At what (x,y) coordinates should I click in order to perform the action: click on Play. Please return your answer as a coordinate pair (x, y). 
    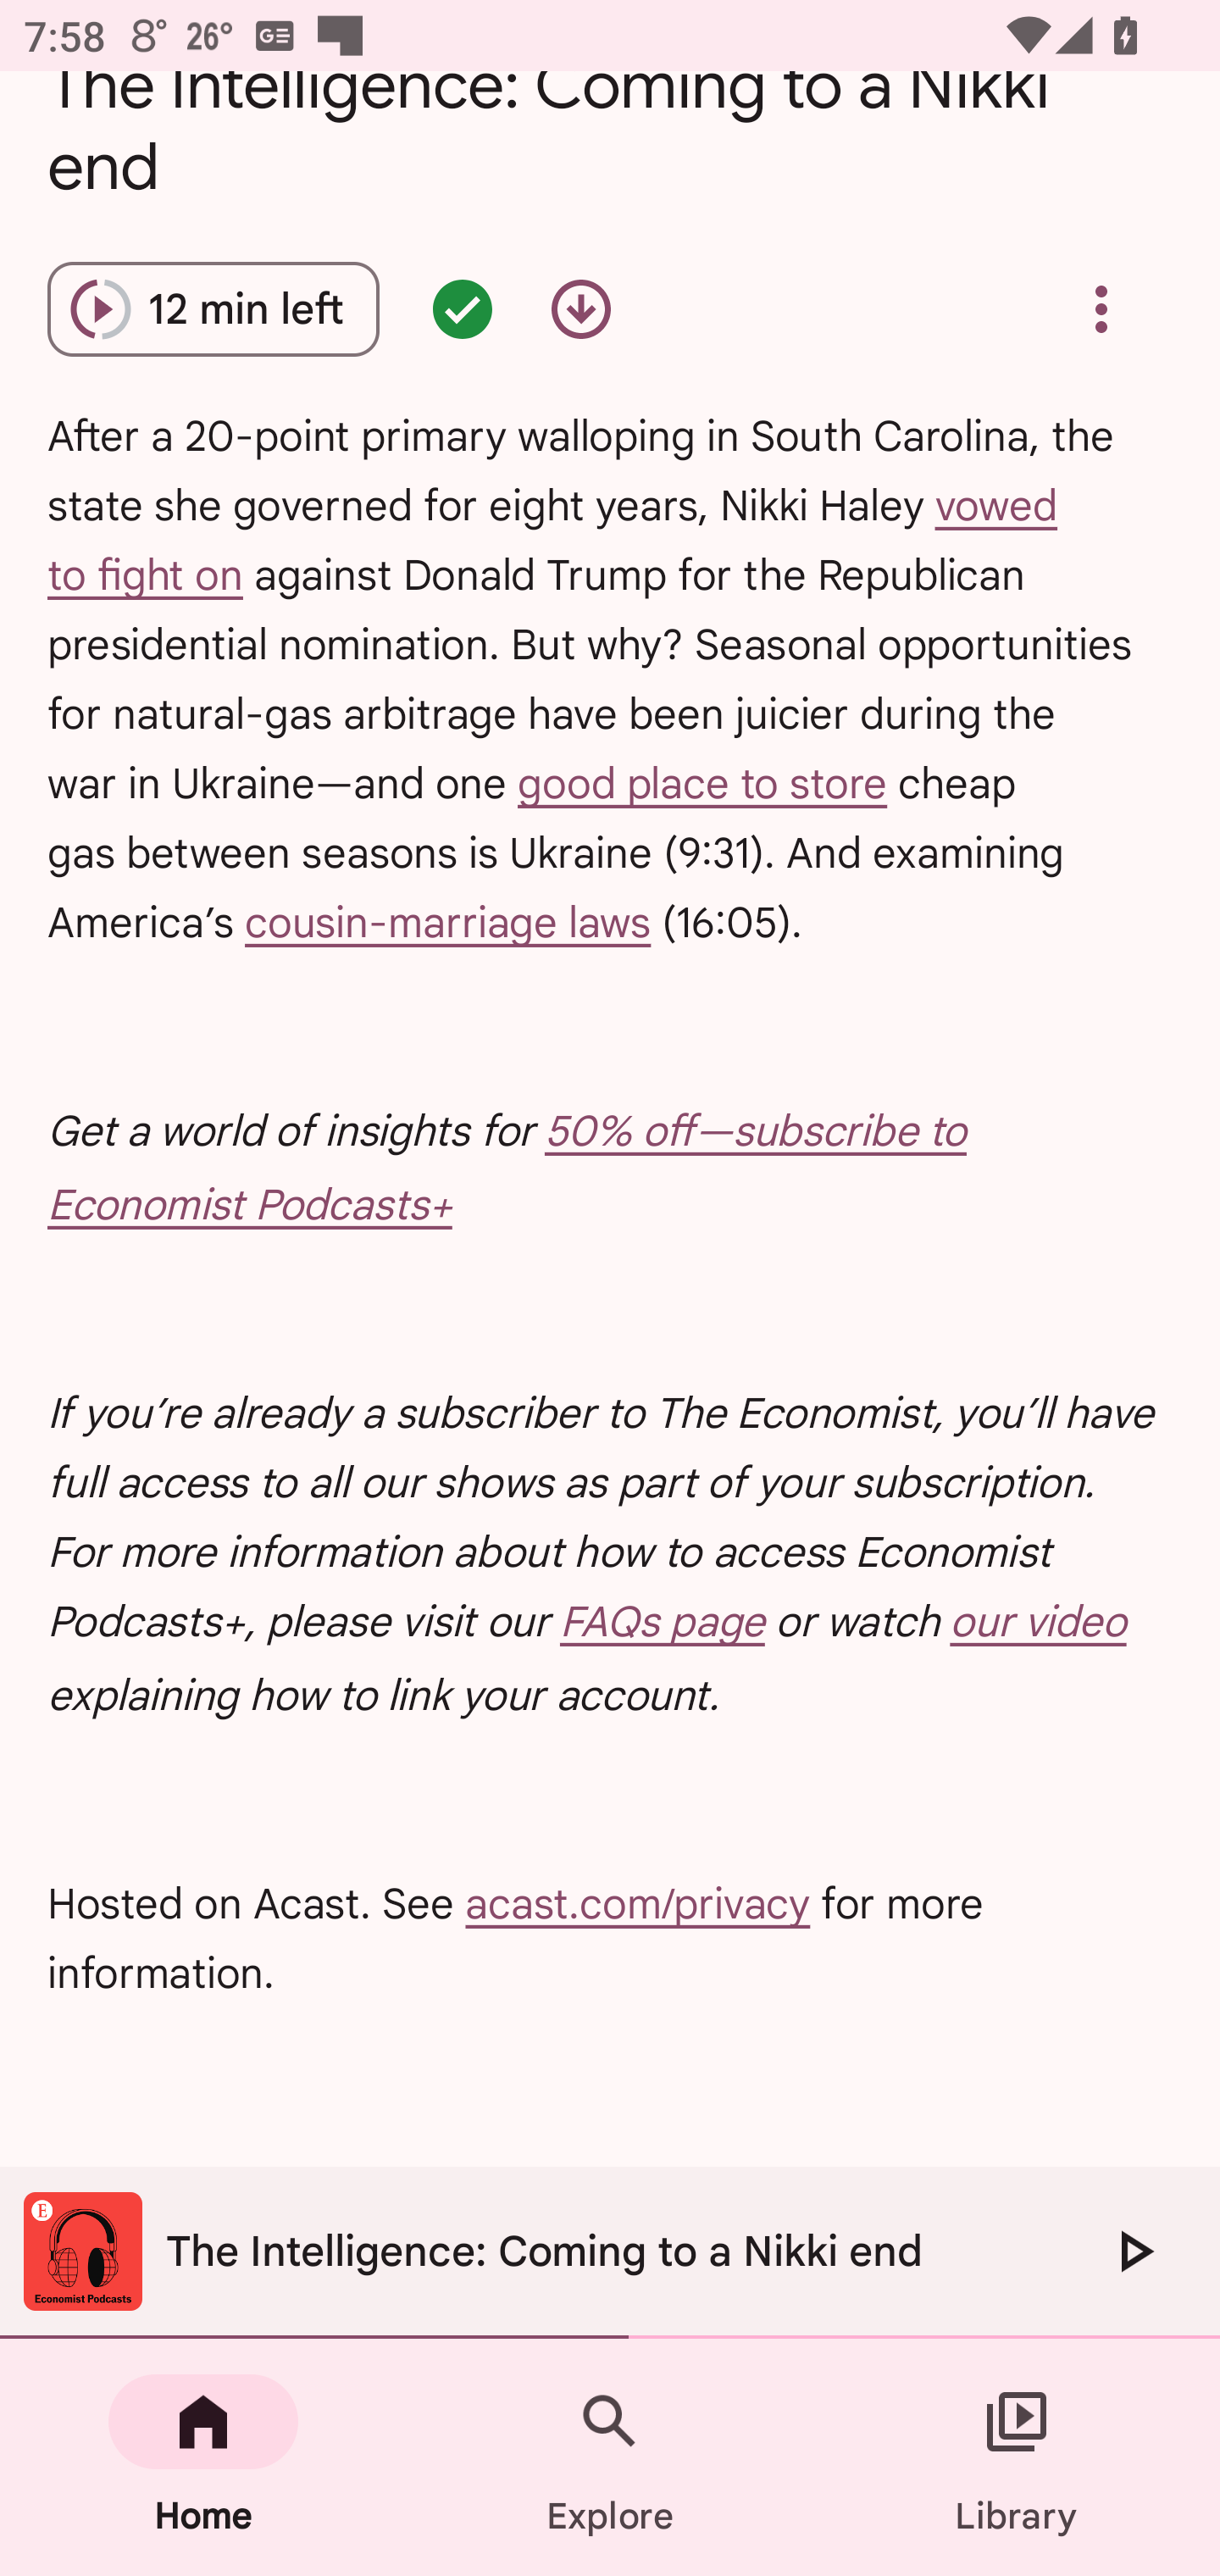
    Looking at the image, I should click on (1134, 2251).